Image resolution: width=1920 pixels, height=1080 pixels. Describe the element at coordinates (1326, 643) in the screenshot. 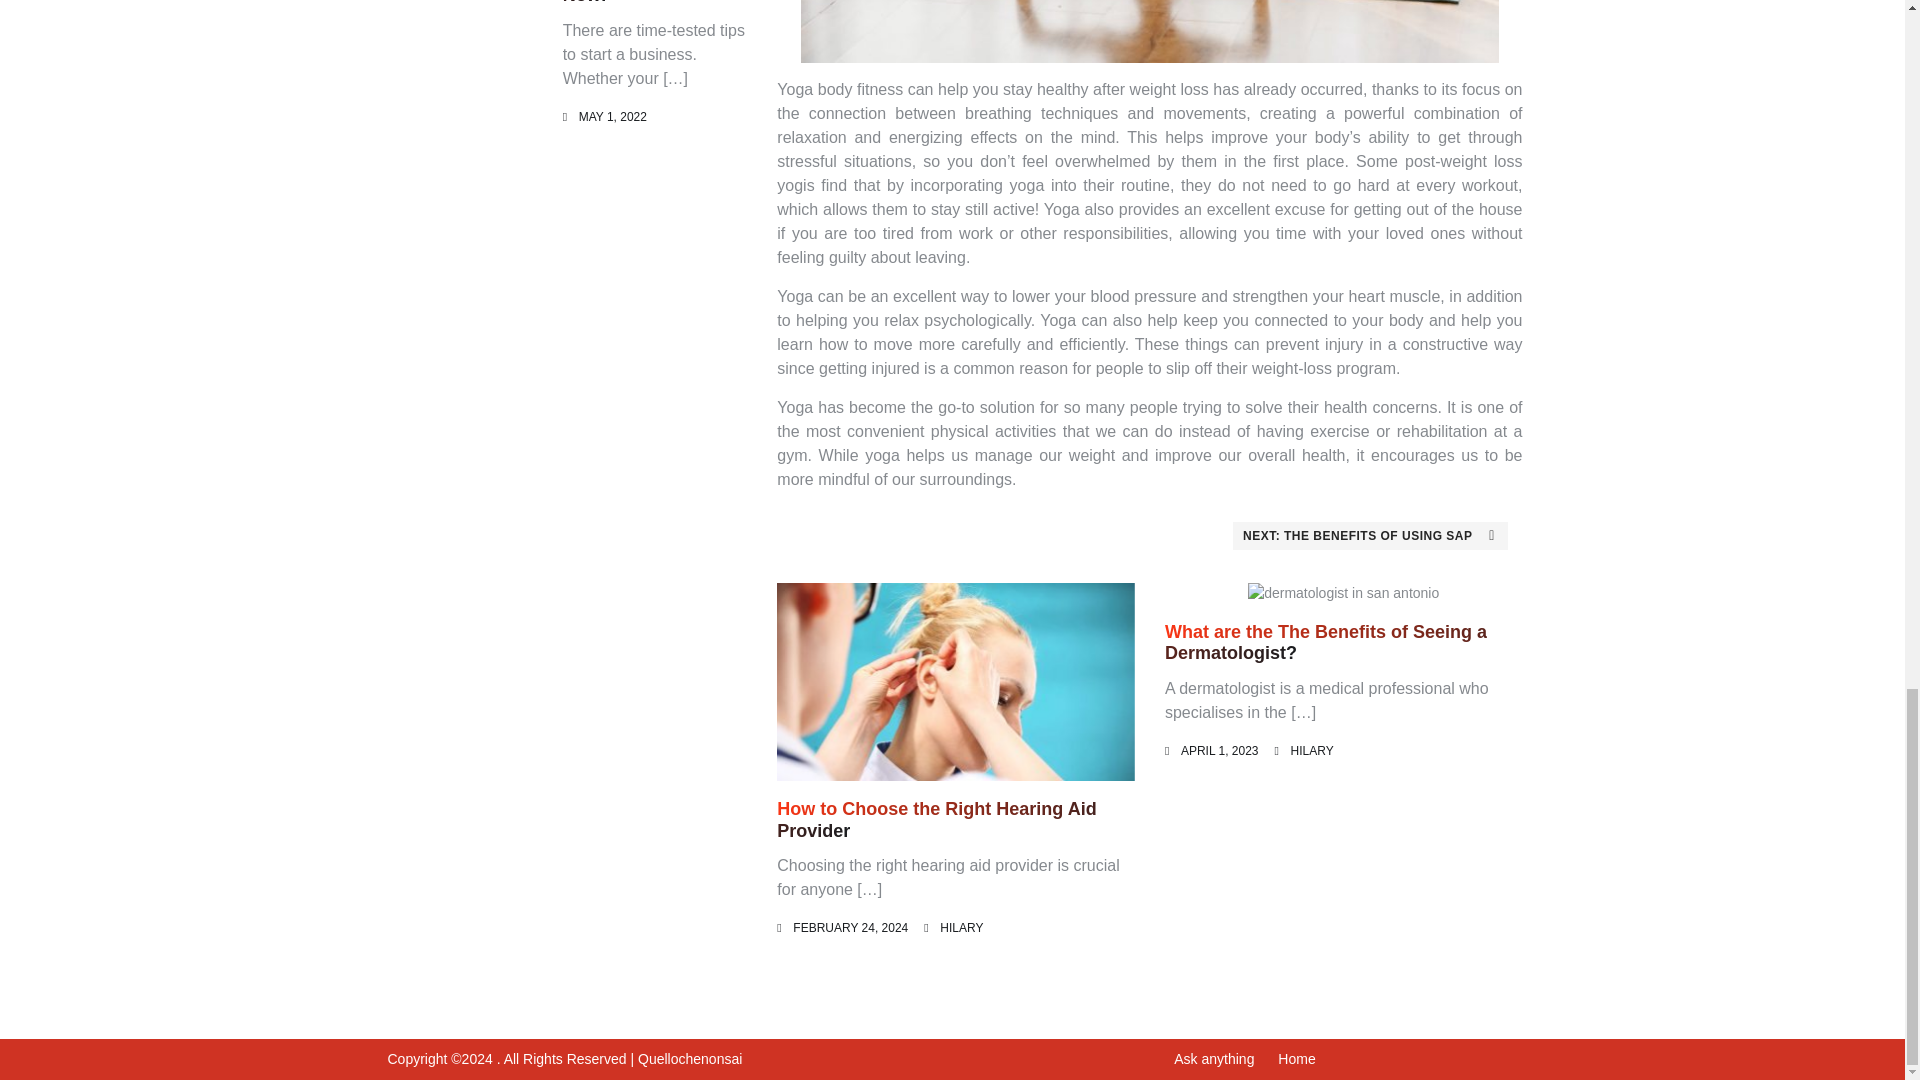

I see `What are the The Benefits of Seeing a Dermatologist?` at that location.